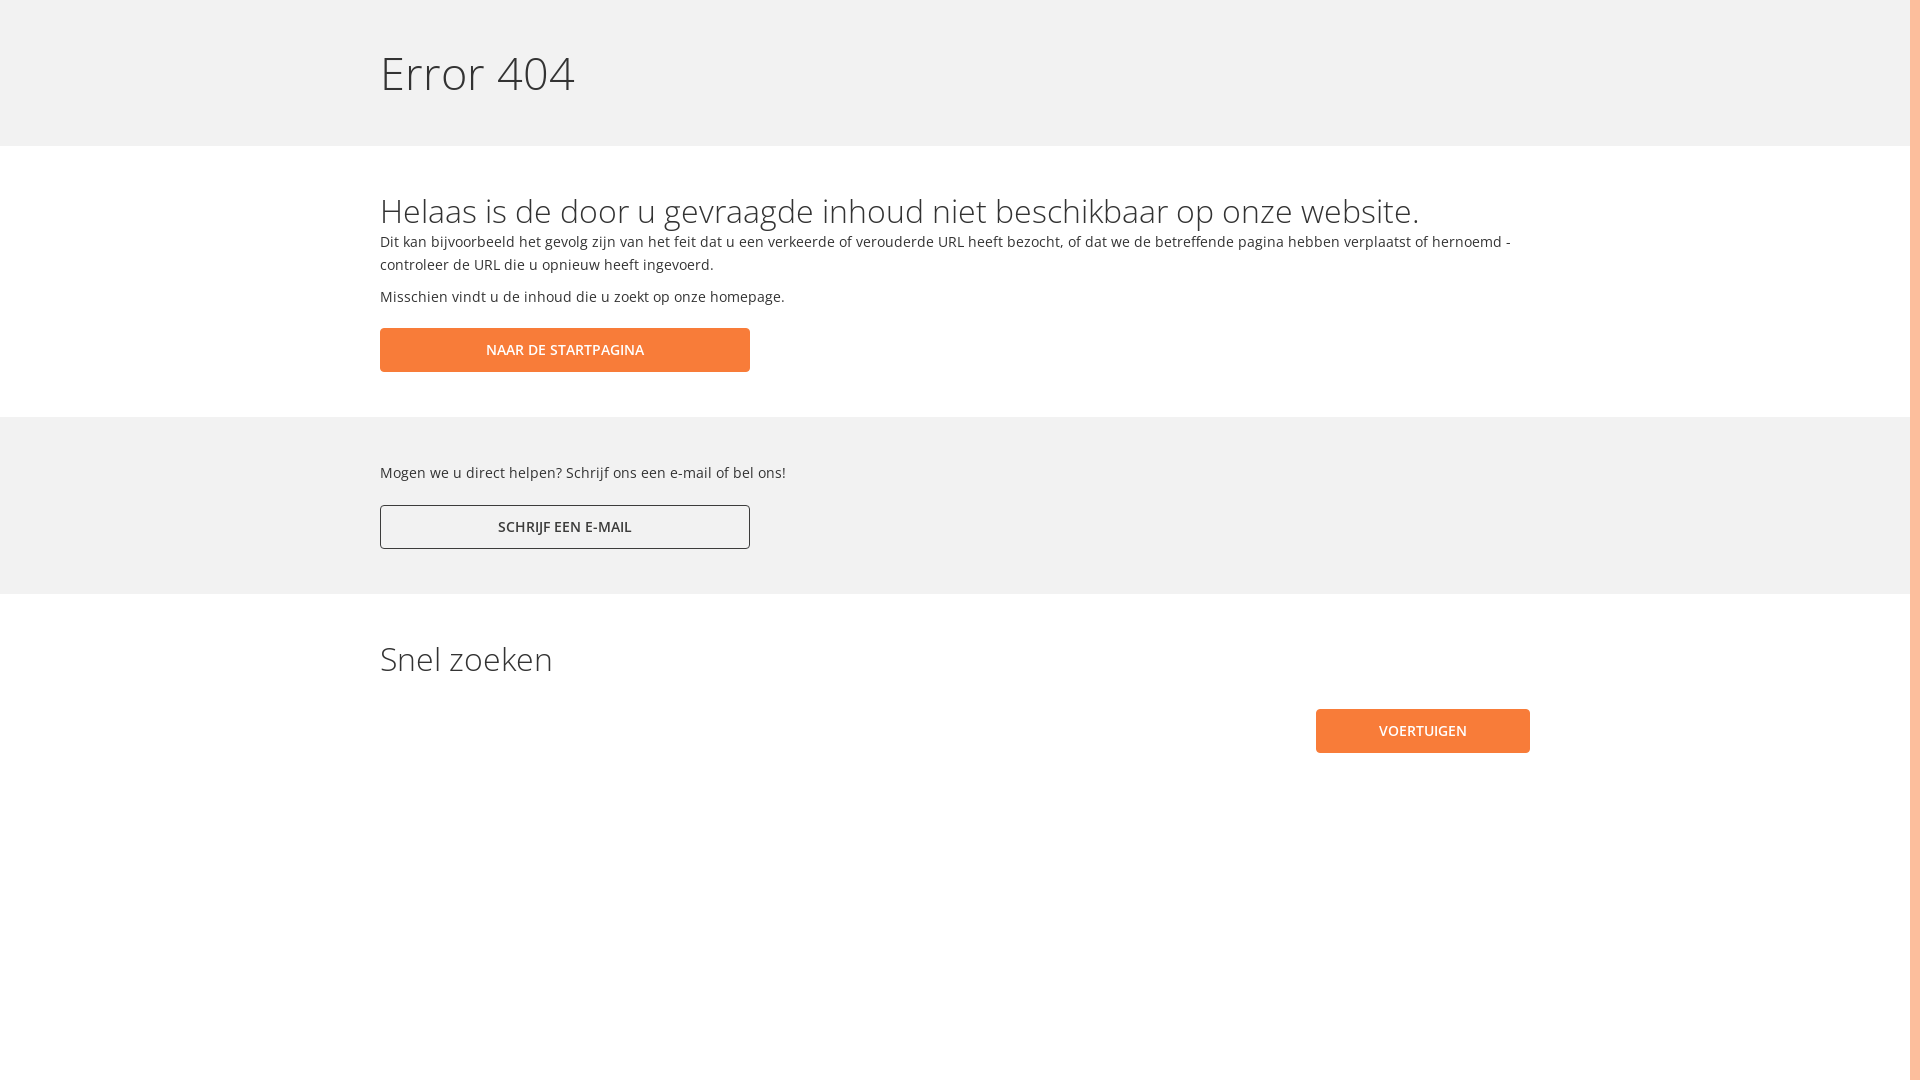 This screenshot has width=1920, height=1080. What do you see at coordinates (1423, 731) in the screenshot?
I see `VOERTUIGEN` at bounding box center [1423, 731].